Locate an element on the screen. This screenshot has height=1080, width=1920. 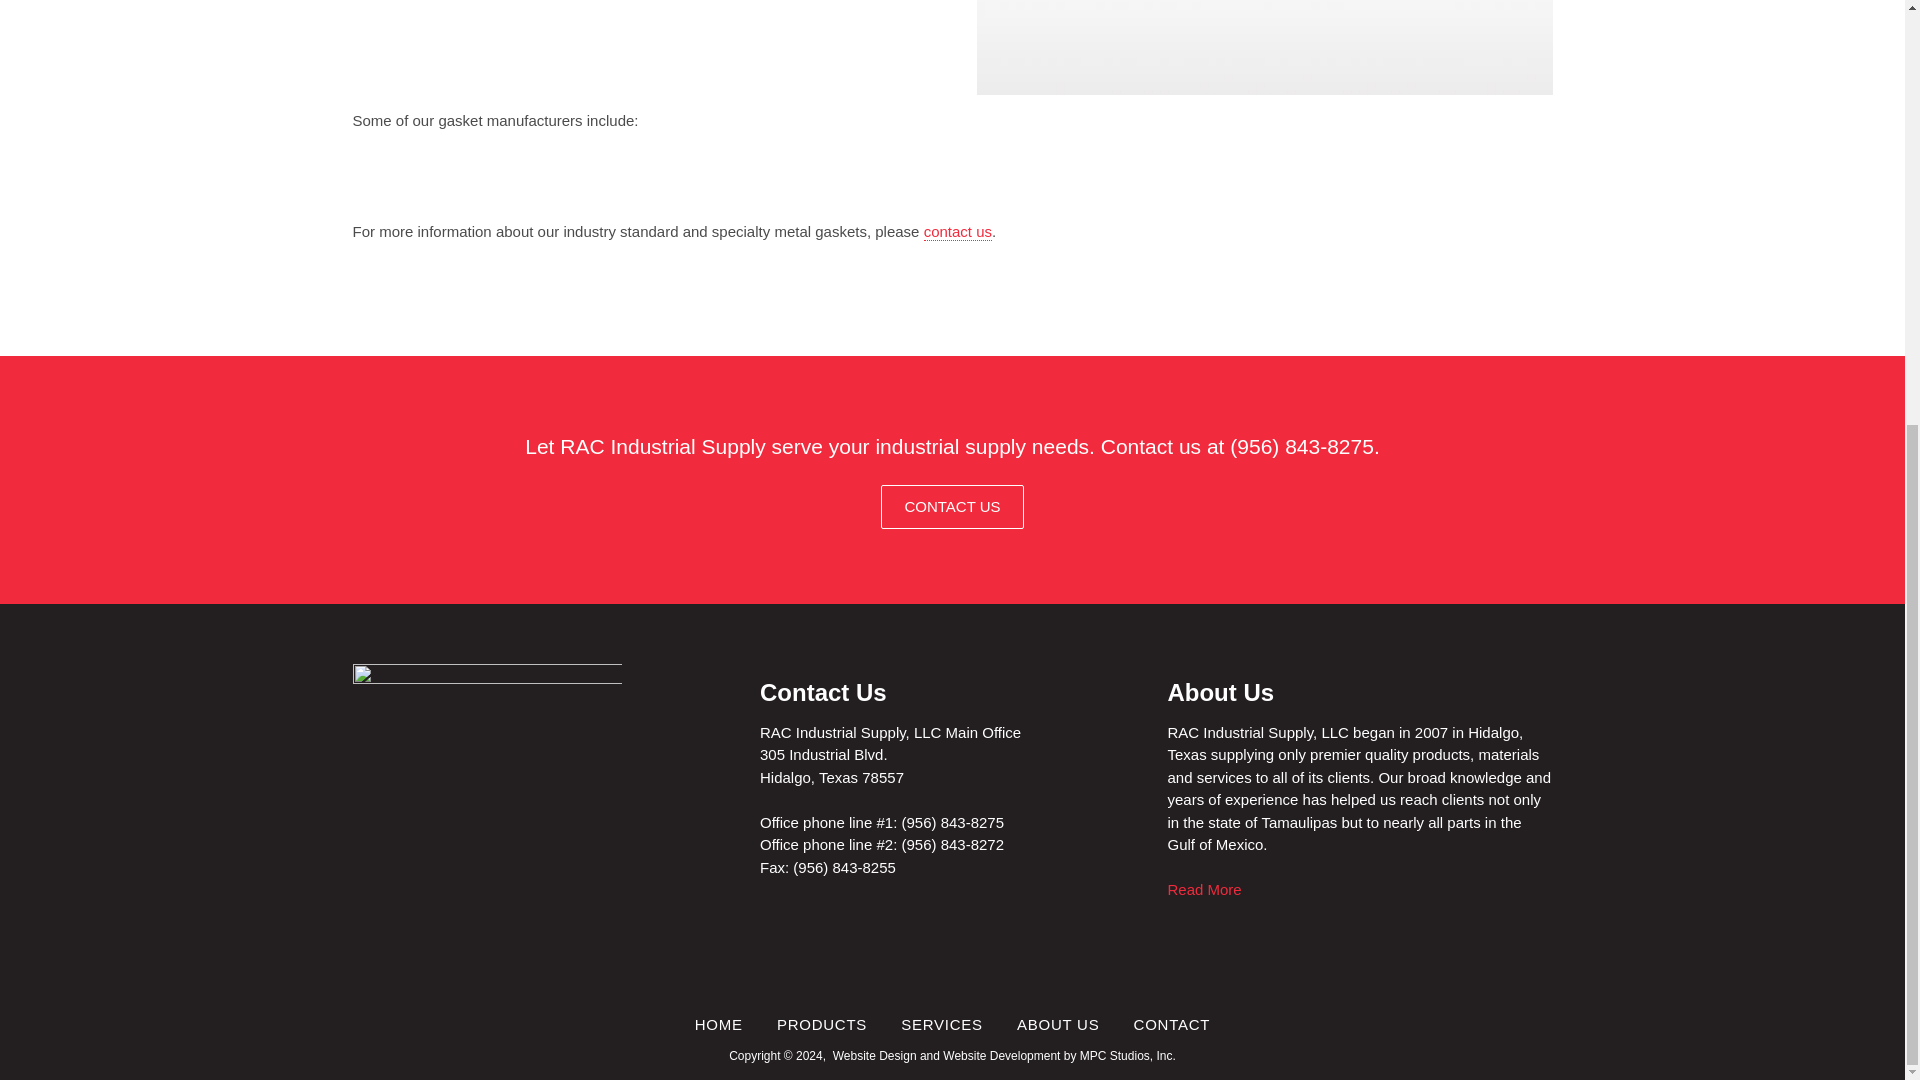
Website Development is located at coordinates (1000, 1055).